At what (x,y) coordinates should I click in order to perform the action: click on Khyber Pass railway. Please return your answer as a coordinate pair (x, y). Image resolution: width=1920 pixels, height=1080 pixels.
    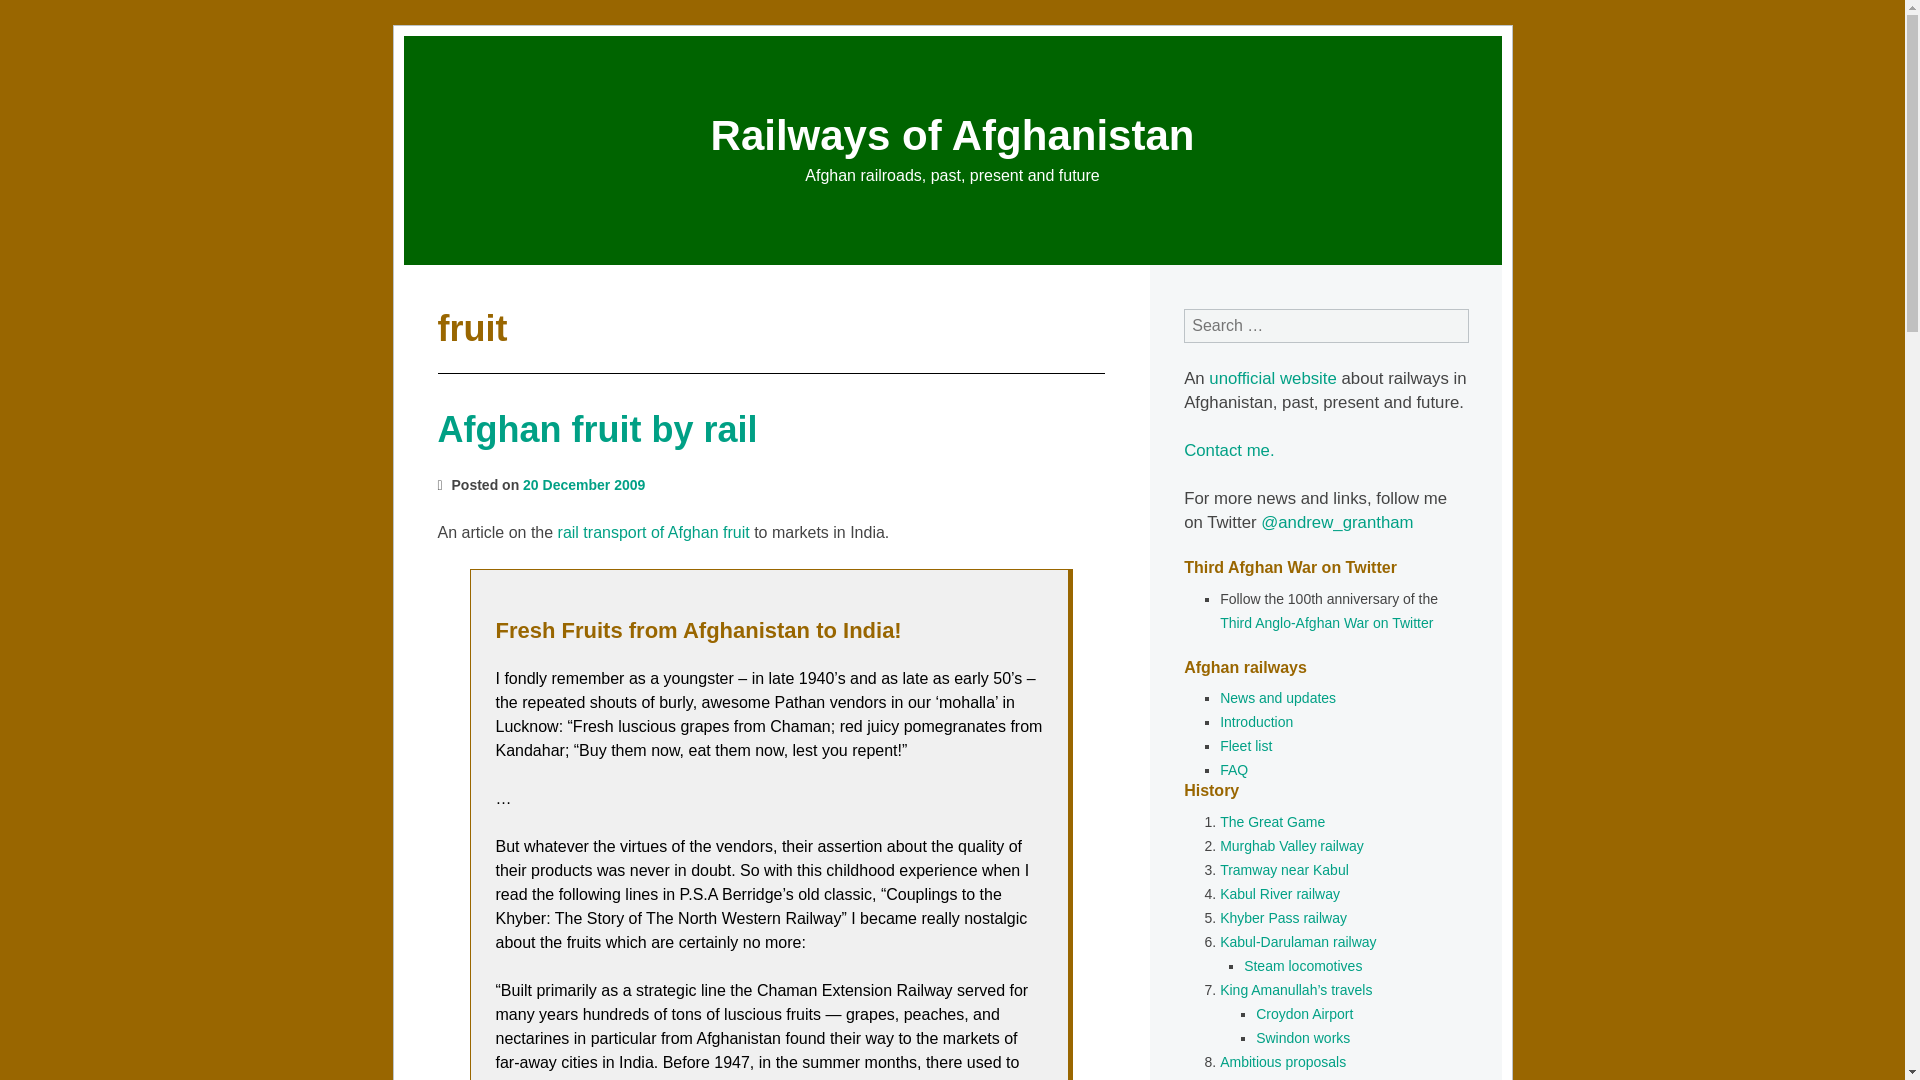
    Looking at the image, I should click on (1283, 918).